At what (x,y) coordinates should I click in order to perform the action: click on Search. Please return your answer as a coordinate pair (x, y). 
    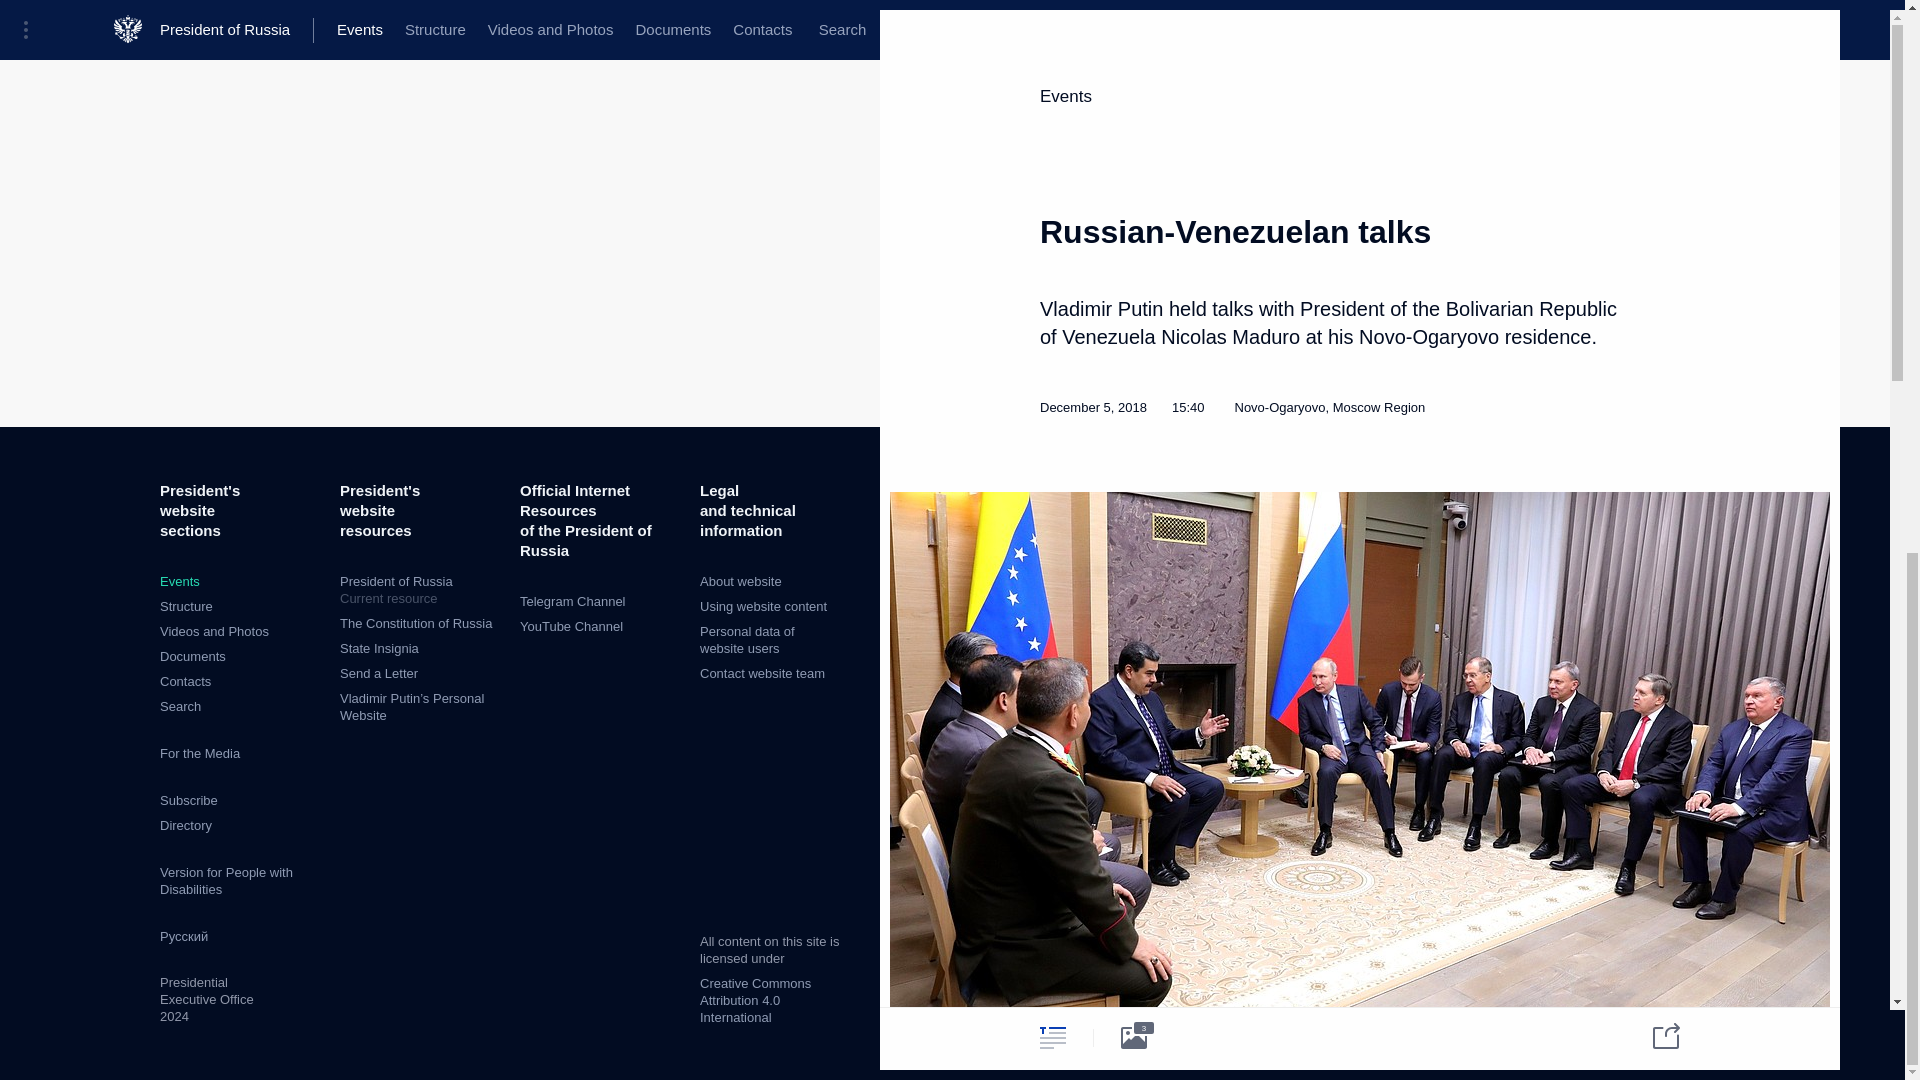
    Looking at the image, I should click on (180, 706).